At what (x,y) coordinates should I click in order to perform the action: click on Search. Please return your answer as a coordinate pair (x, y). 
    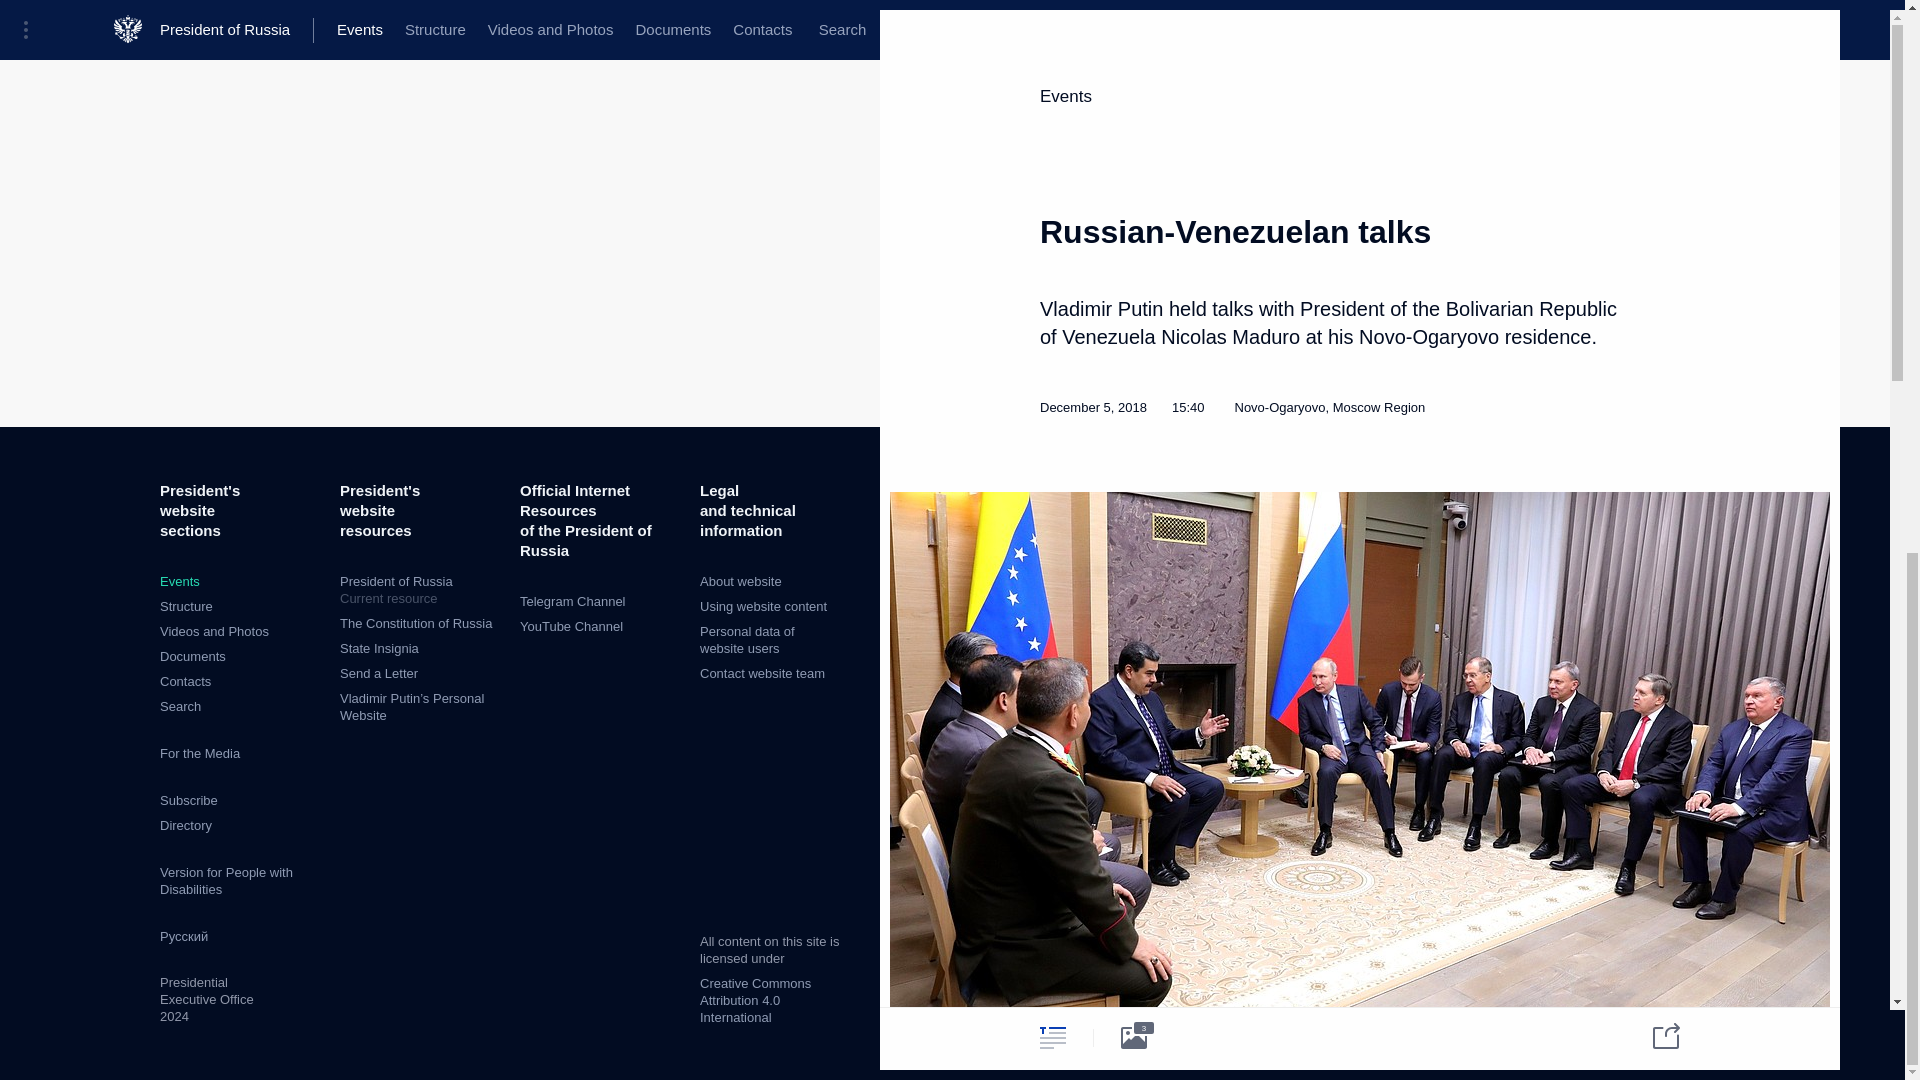
    Looking at the image, I should click on (180, 706).